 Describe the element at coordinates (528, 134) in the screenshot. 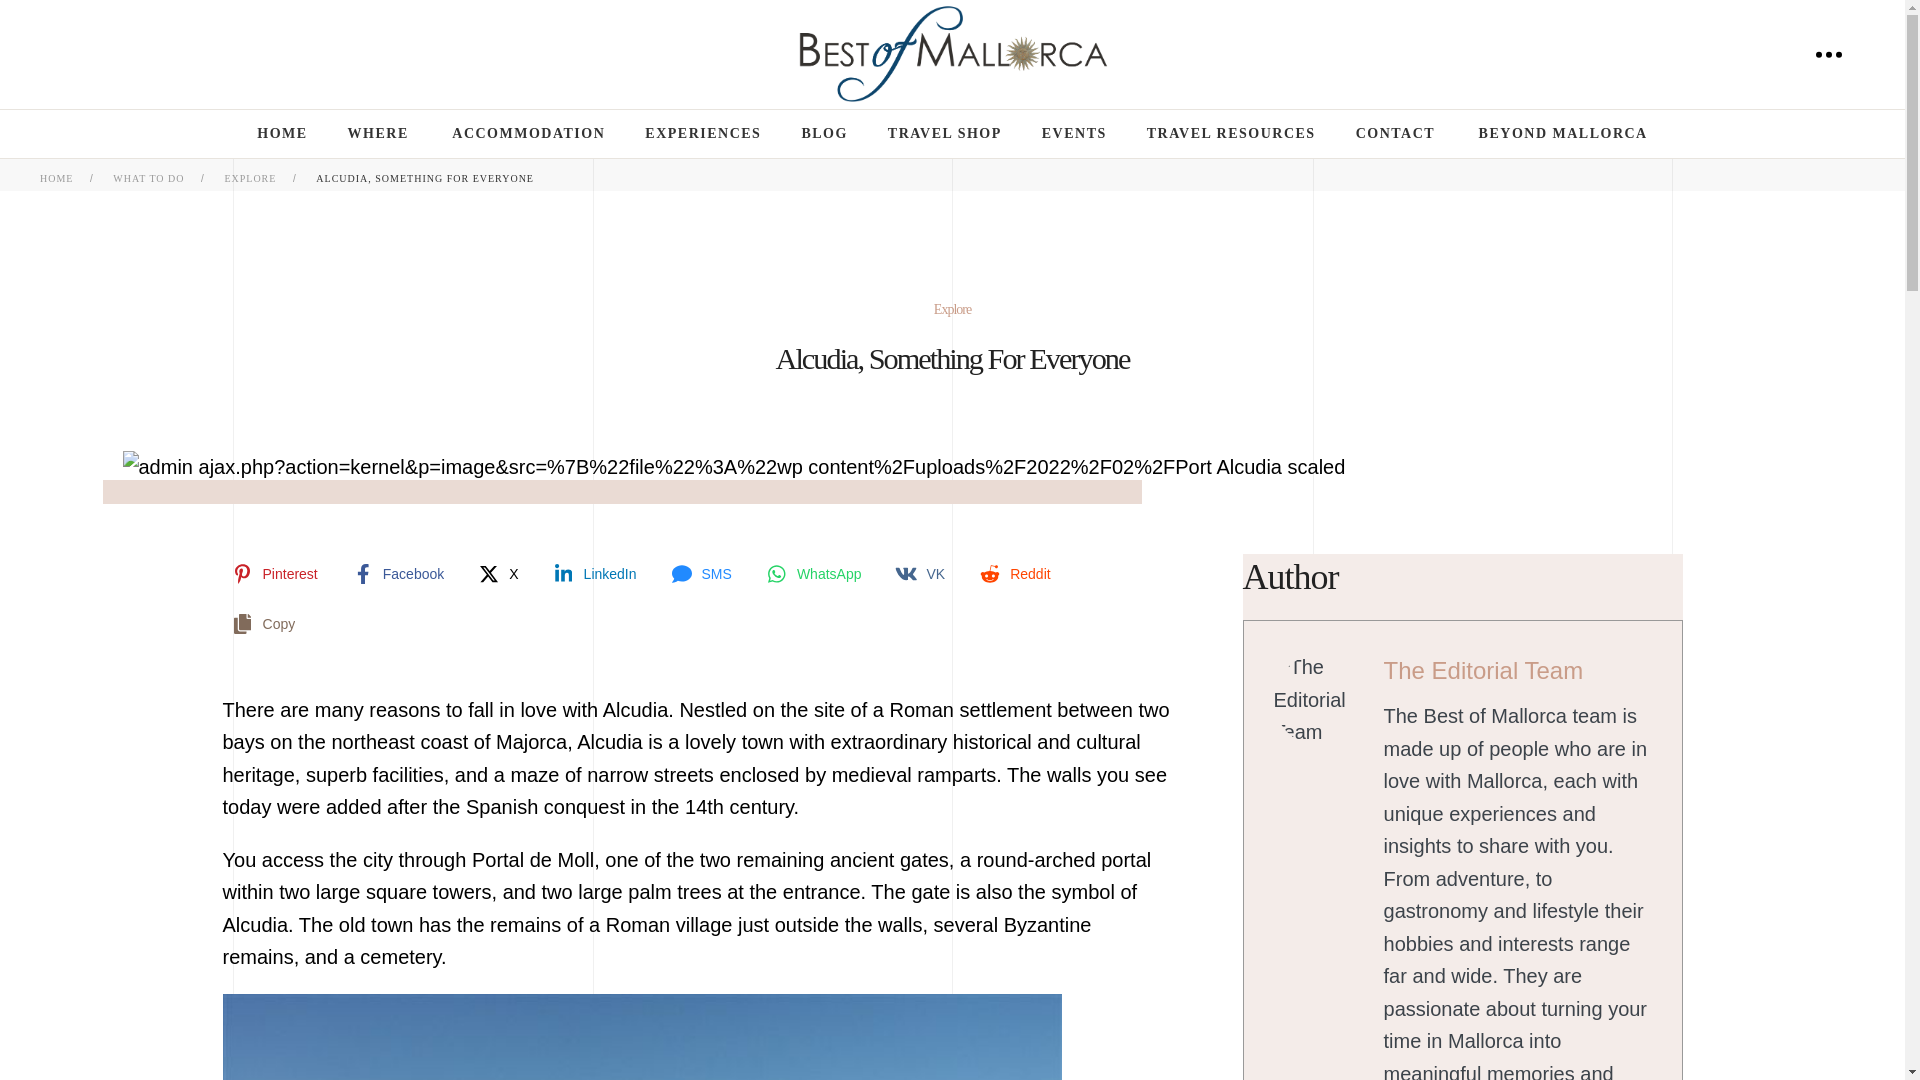

I see `ACCOMMODATION` at that location.